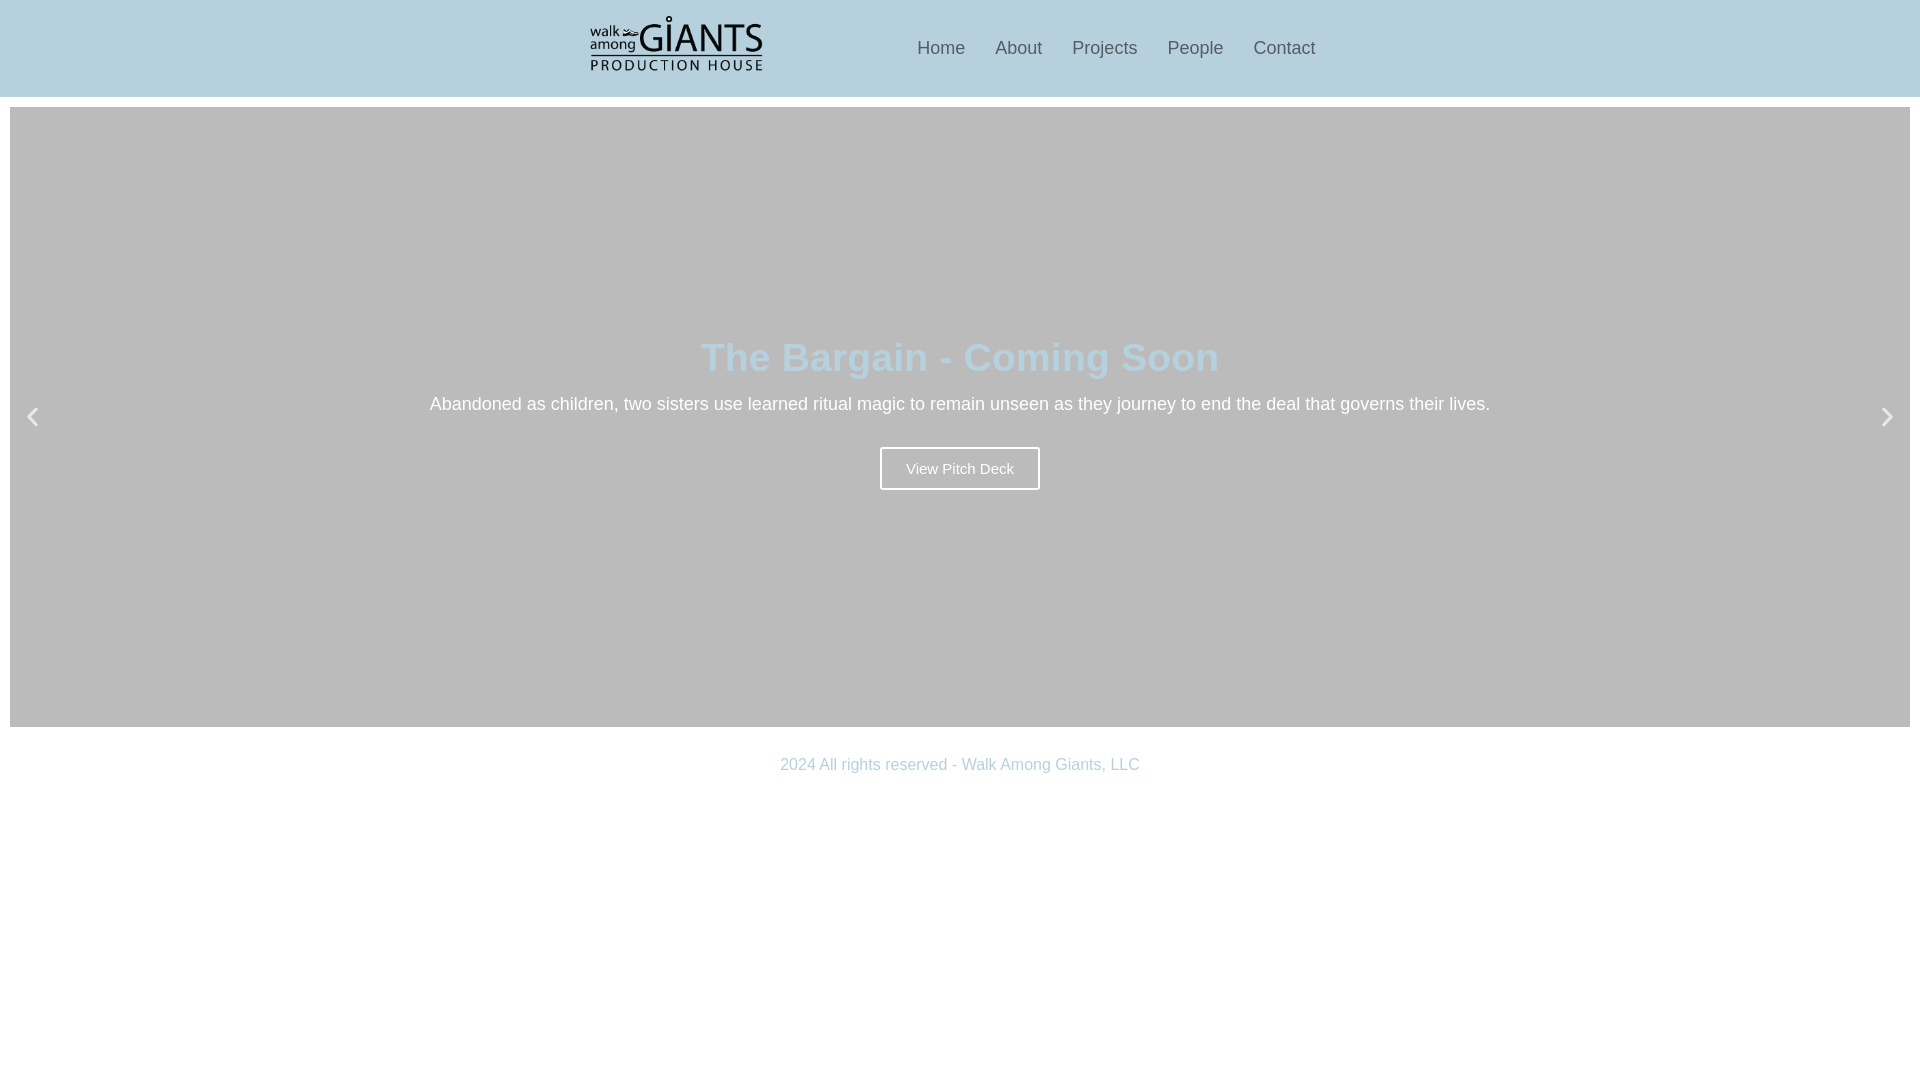 The image size is (1920, 1080). I want to click on Home, so click(940, 48).